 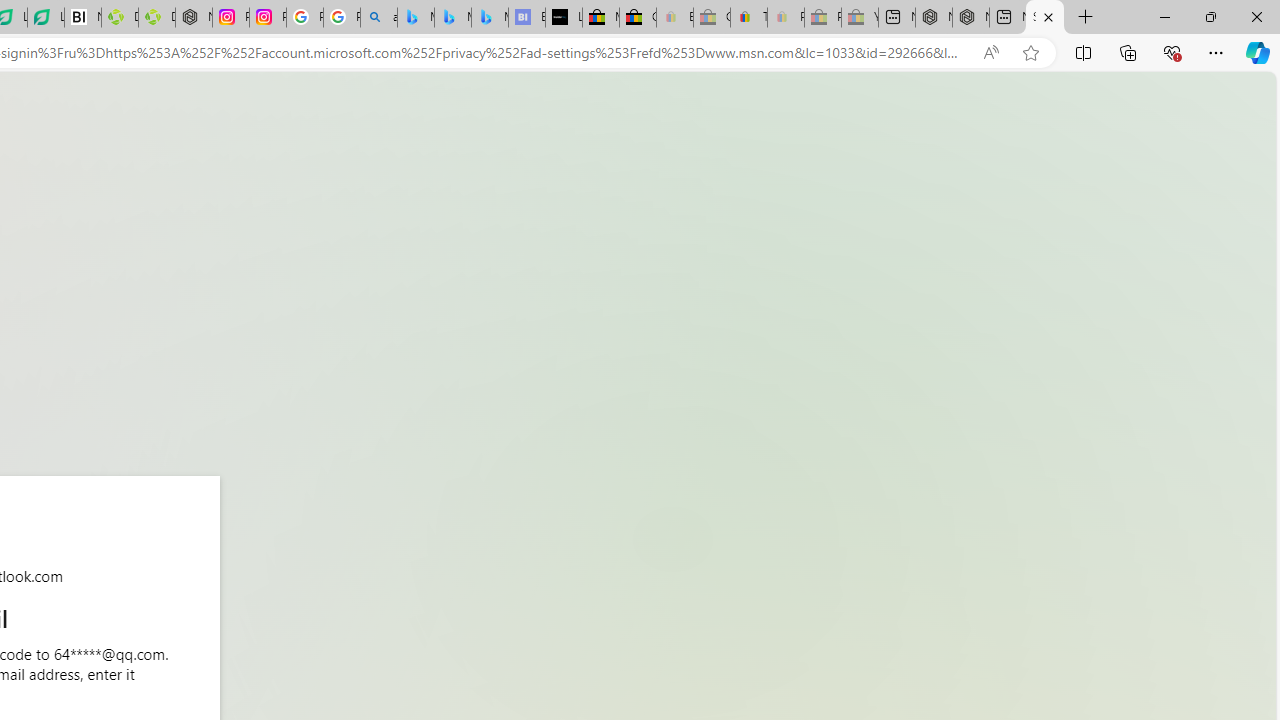 What do you see at coordinates (822, 18) in the screenshot?
I see `Press Room - eBay Inc. - Sleeping` at bounding box center [822, 18].